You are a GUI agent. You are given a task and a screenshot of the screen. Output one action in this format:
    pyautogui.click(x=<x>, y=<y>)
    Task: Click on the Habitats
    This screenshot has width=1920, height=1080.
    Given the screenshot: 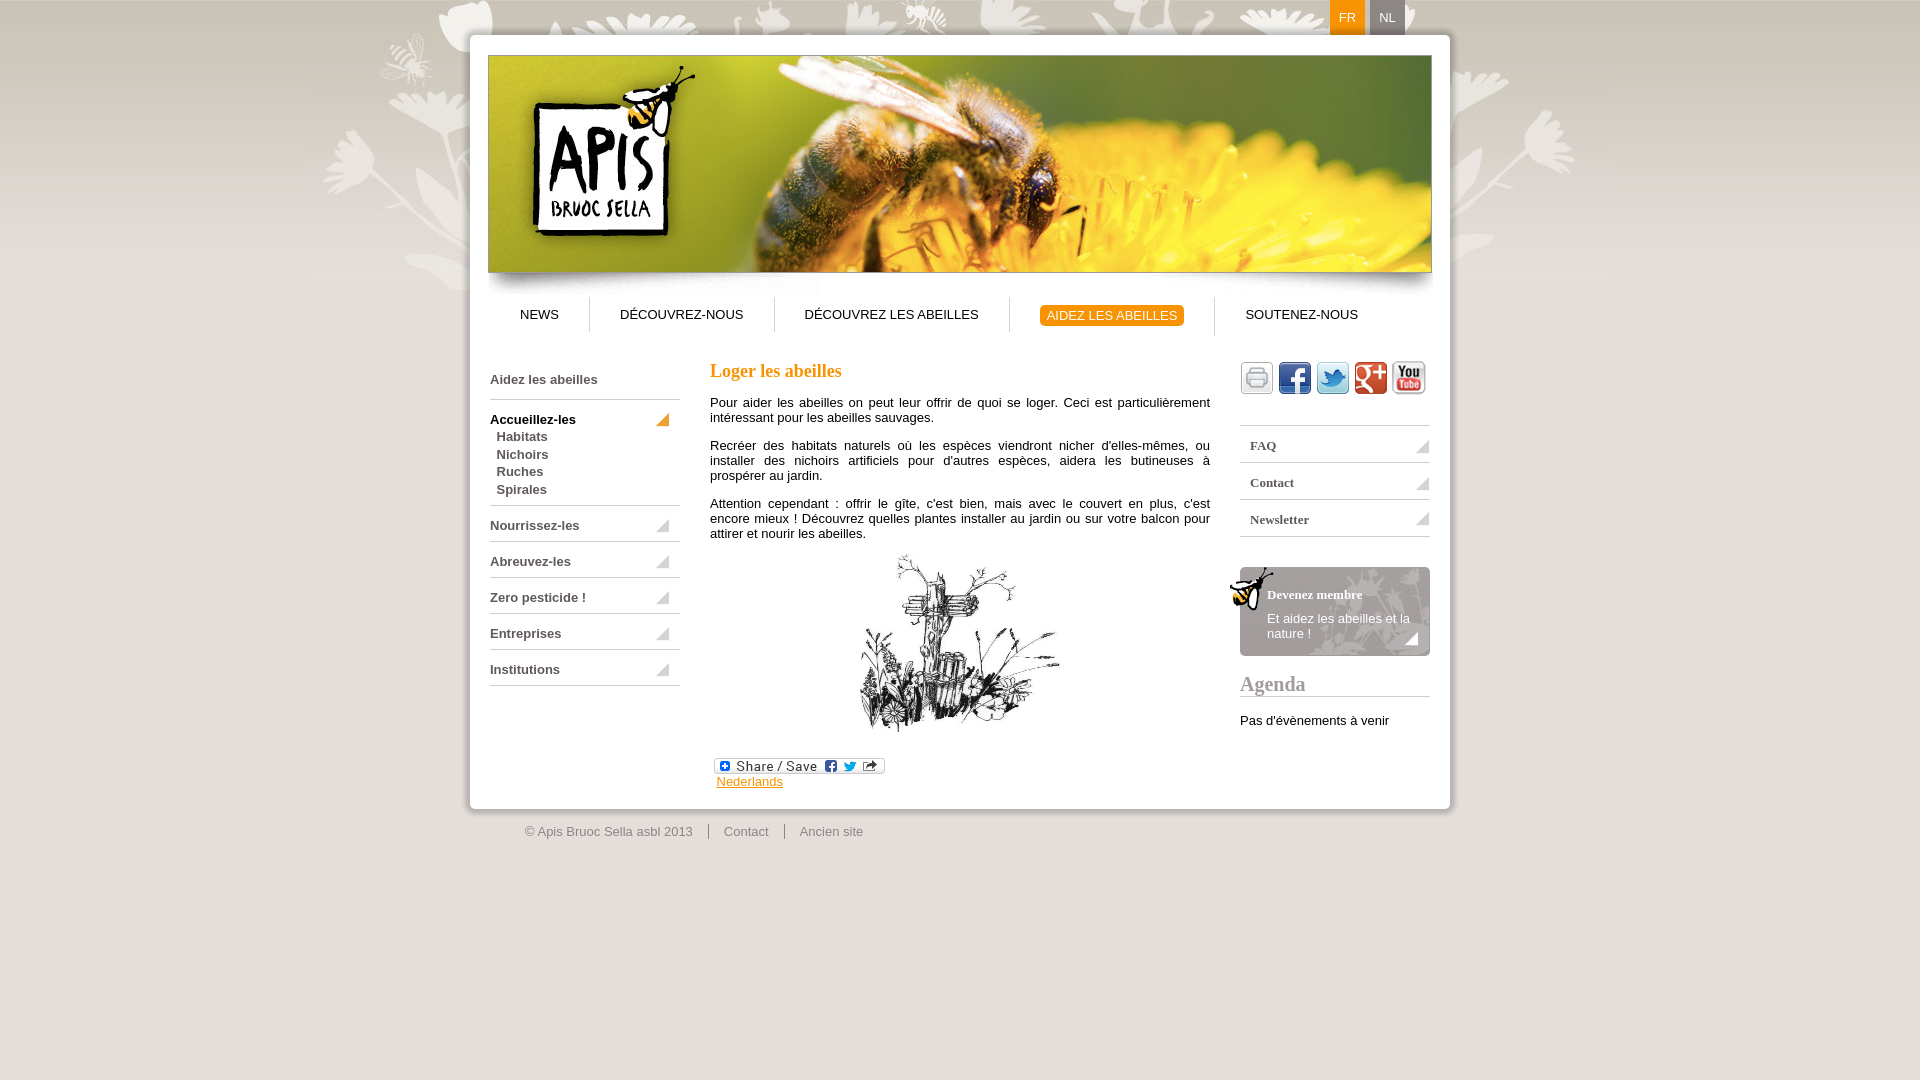 What is the action you would take?
    pyautogui.click(x=522, y=436)
    